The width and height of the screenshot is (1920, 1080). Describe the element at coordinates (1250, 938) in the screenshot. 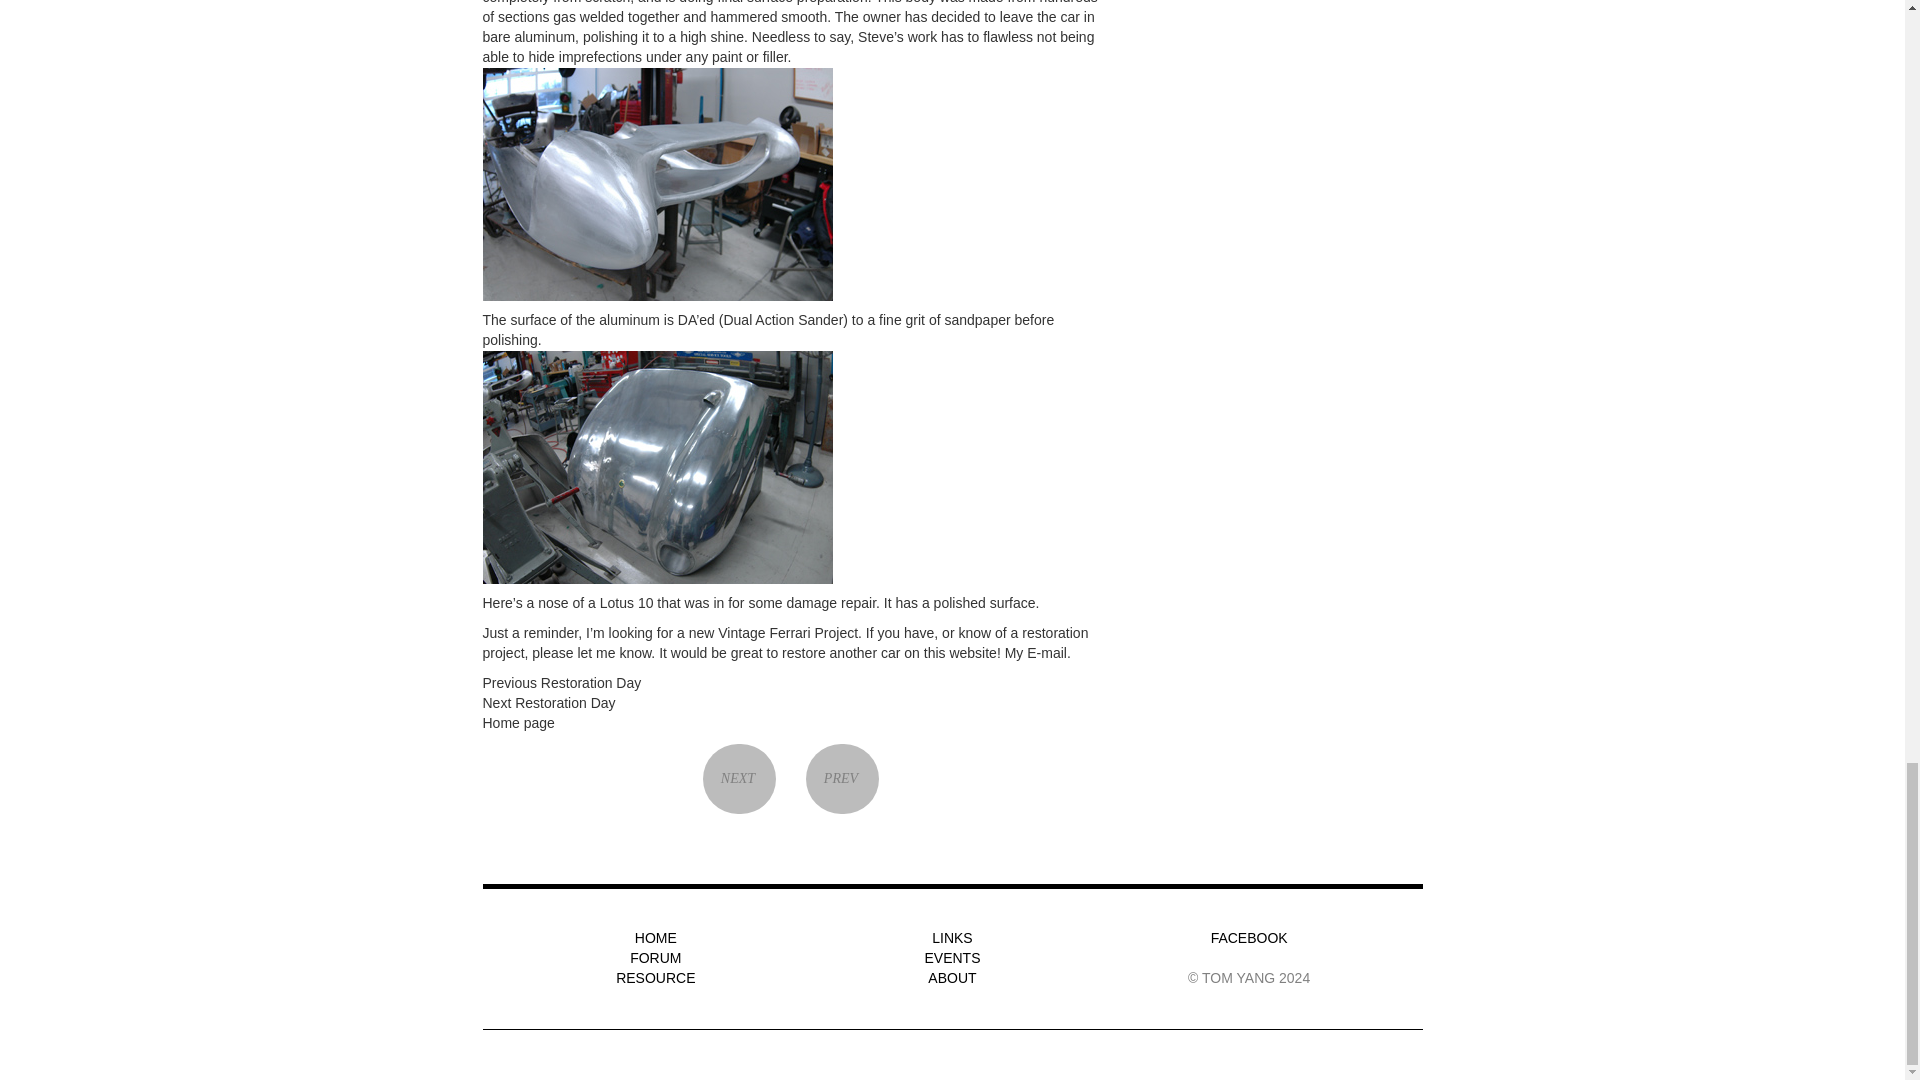

I see `FACEBOOK` at that location.